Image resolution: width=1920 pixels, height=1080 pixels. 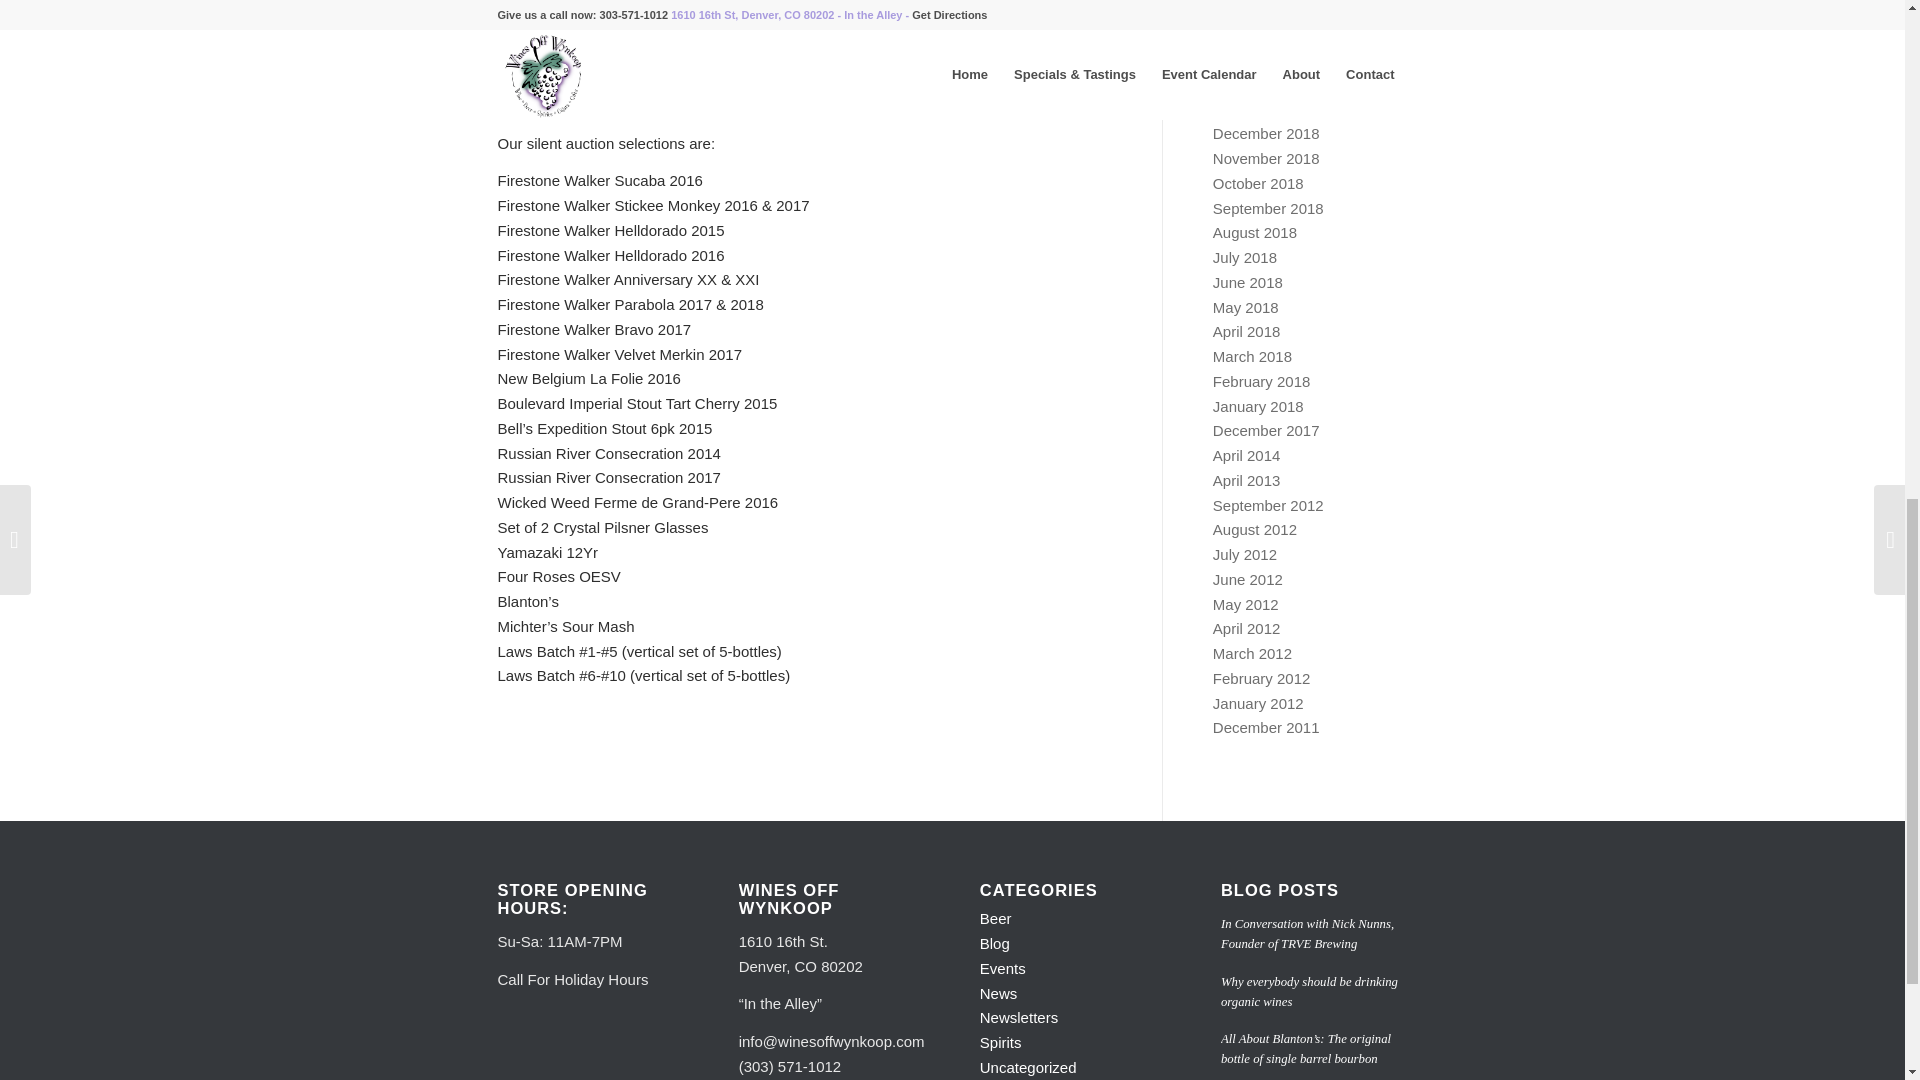 What do you see at coordinates (1266, 10) in the screenshot?
I see `November 2019` at bounding box center [1266, 10].